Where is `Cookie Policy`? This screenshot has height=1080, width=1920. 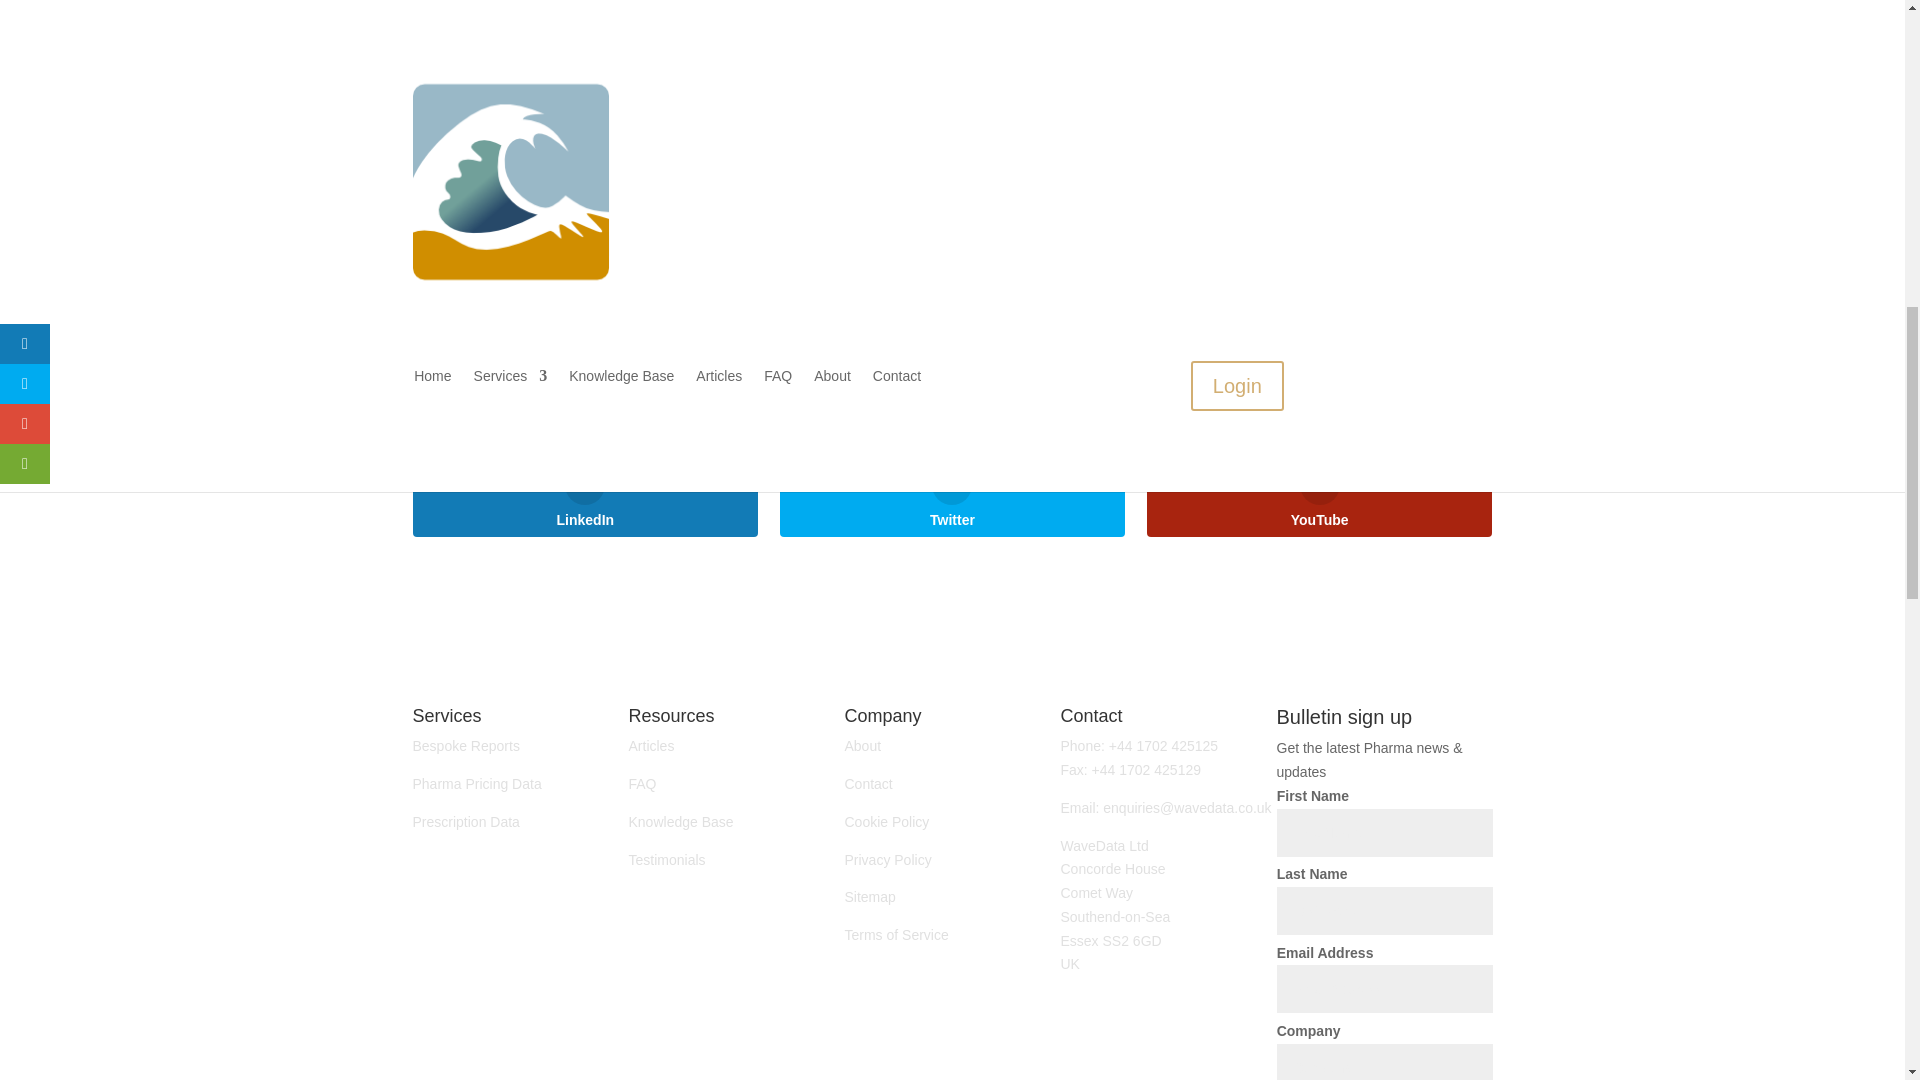
Cookie Policy is located at coordinates (886, 822).